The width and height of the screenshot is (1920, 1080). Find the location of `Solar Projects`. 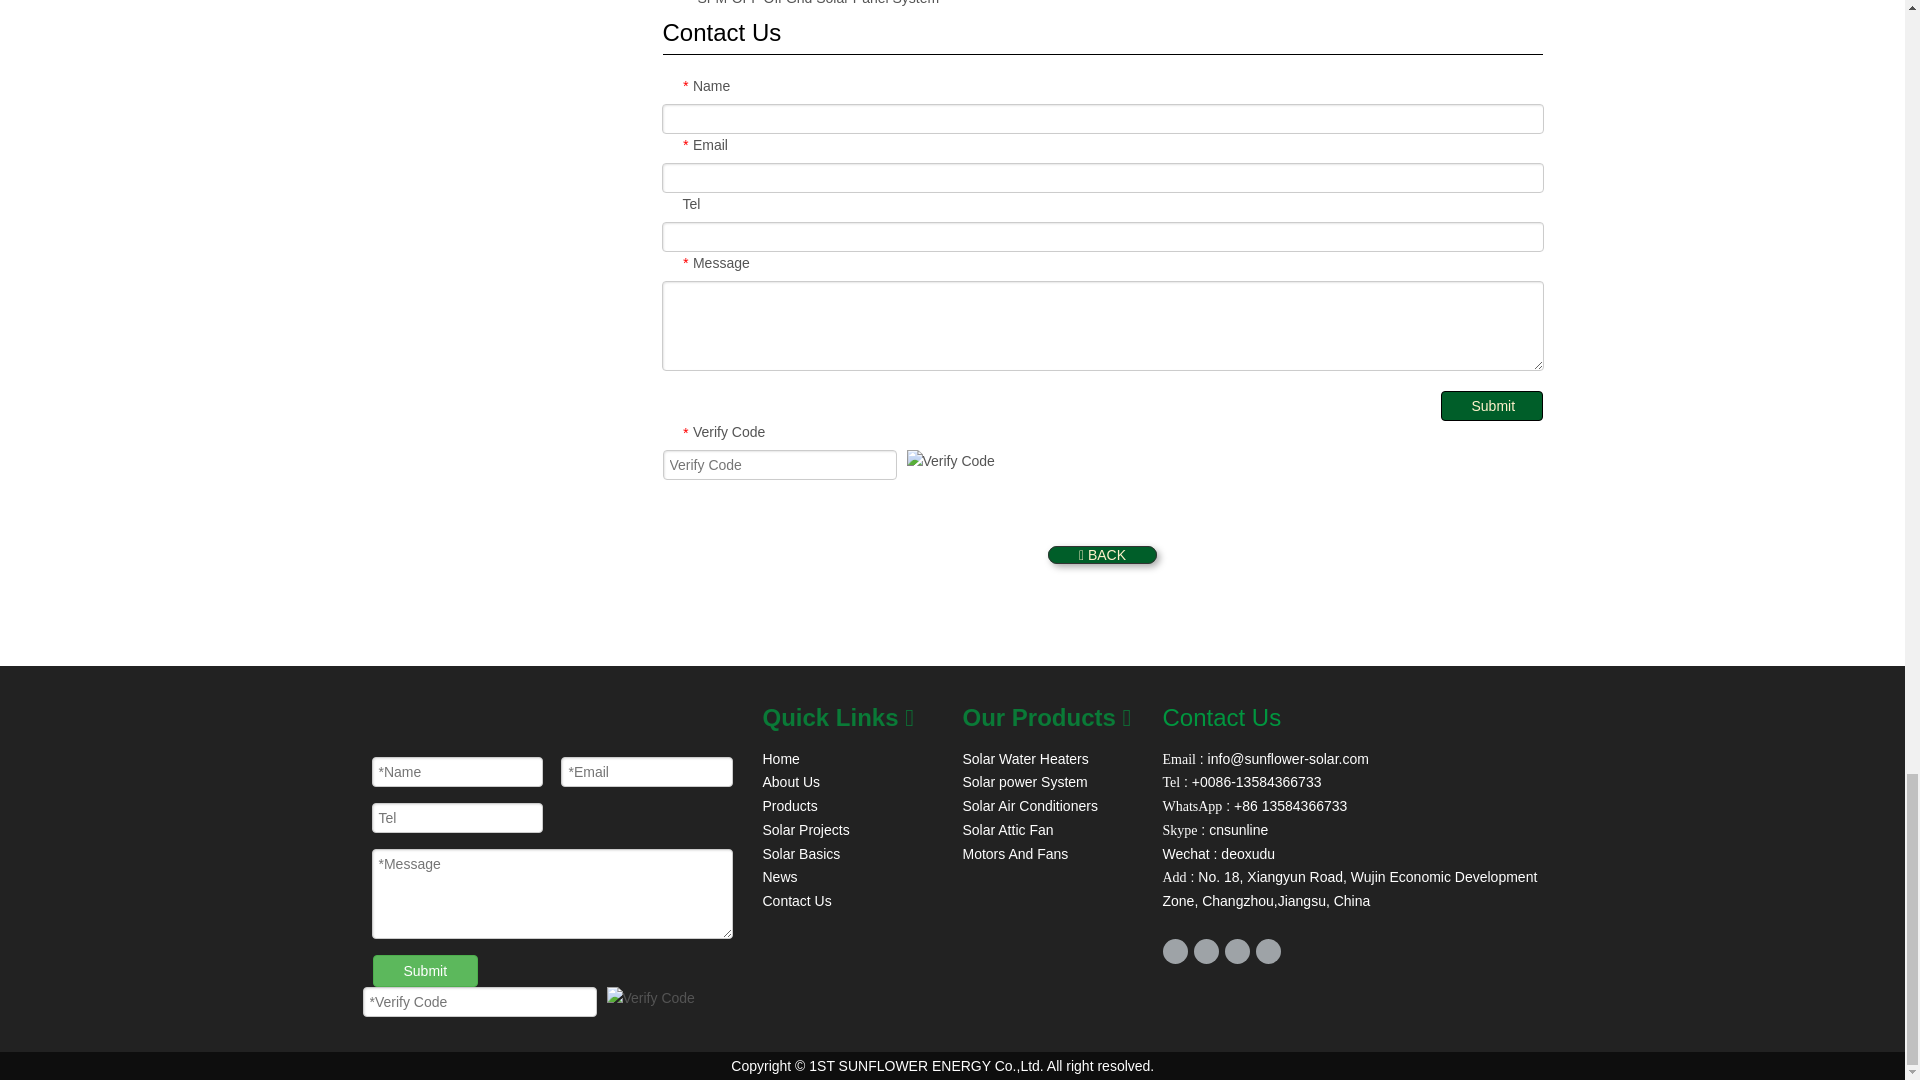

Solar Projects is located at coordinates (805, 830).